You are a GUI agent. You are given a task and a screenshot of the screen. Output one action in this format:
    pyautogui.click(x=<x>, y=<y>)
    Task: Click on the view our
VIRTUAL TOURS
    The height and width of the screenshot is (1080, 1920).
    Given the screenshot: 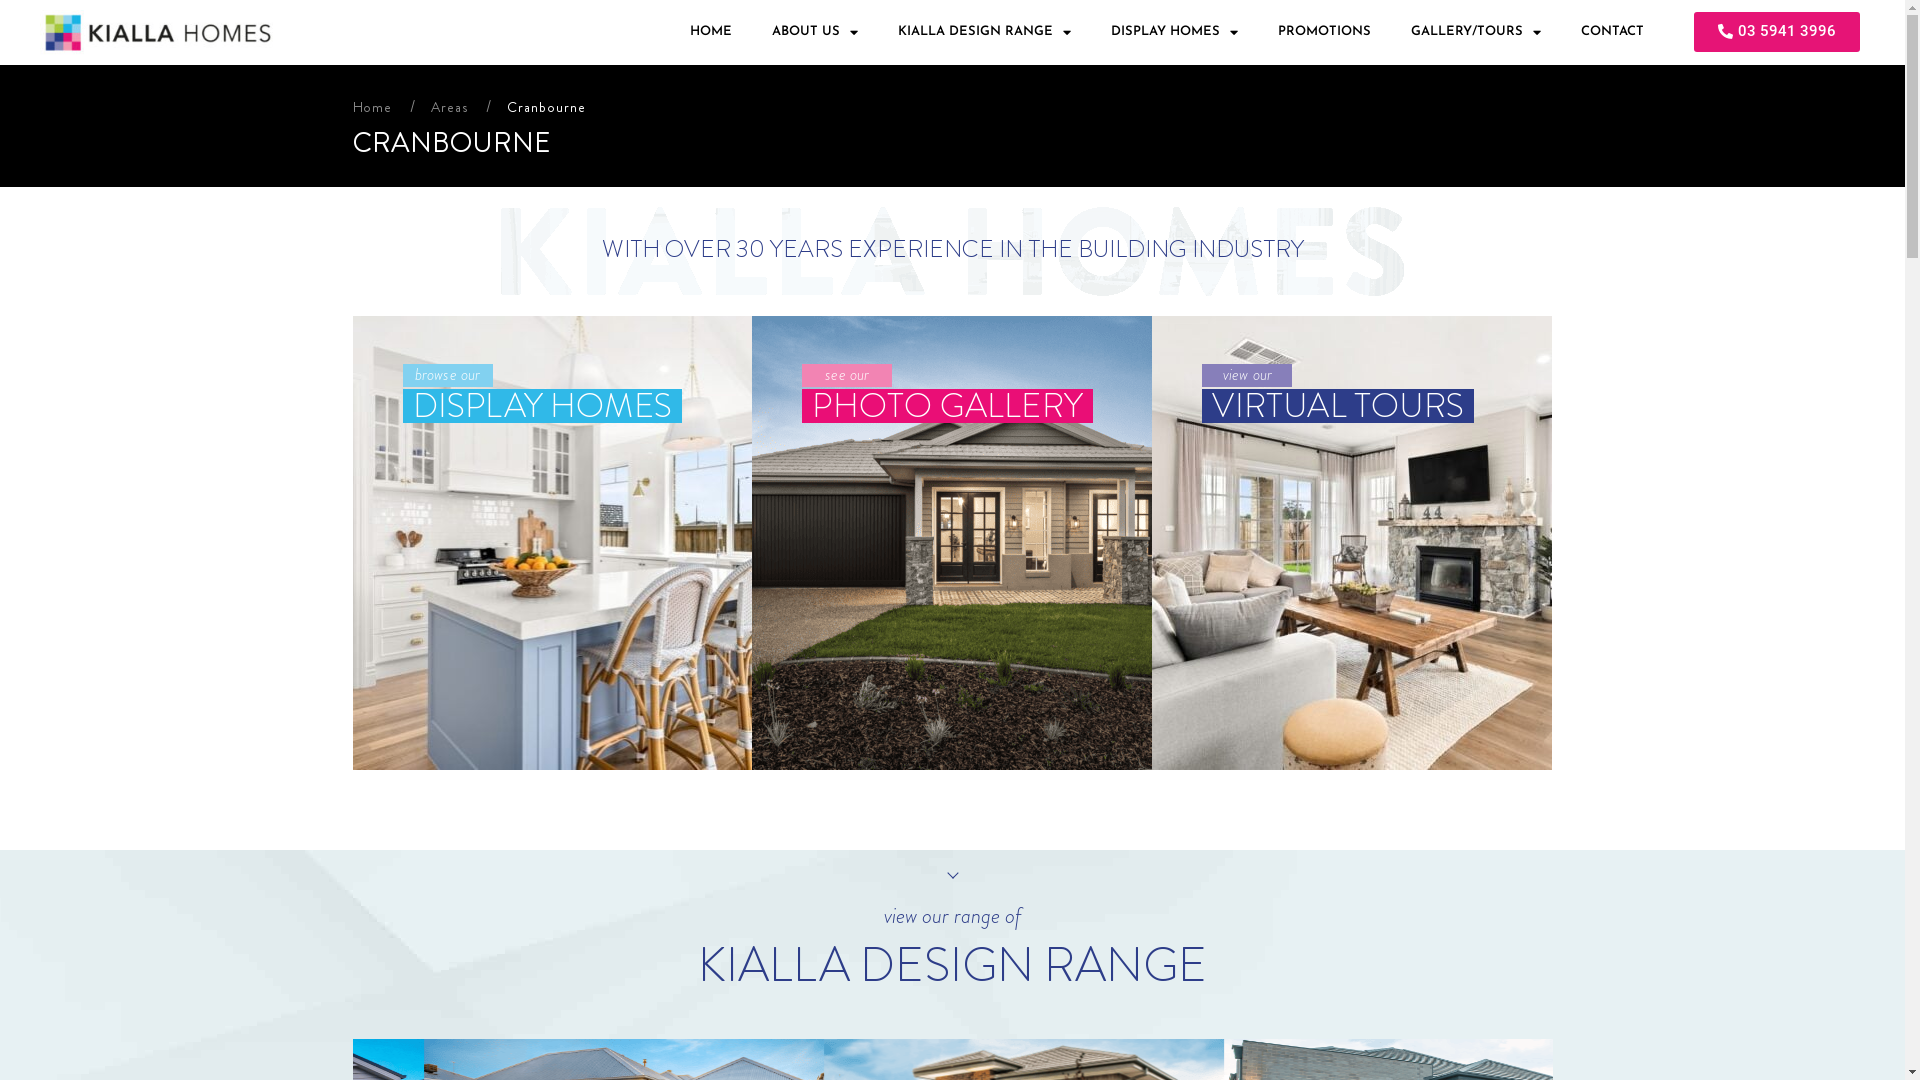 What is the action you would take?
    pyautogui.click(x=1352, y=542)
    